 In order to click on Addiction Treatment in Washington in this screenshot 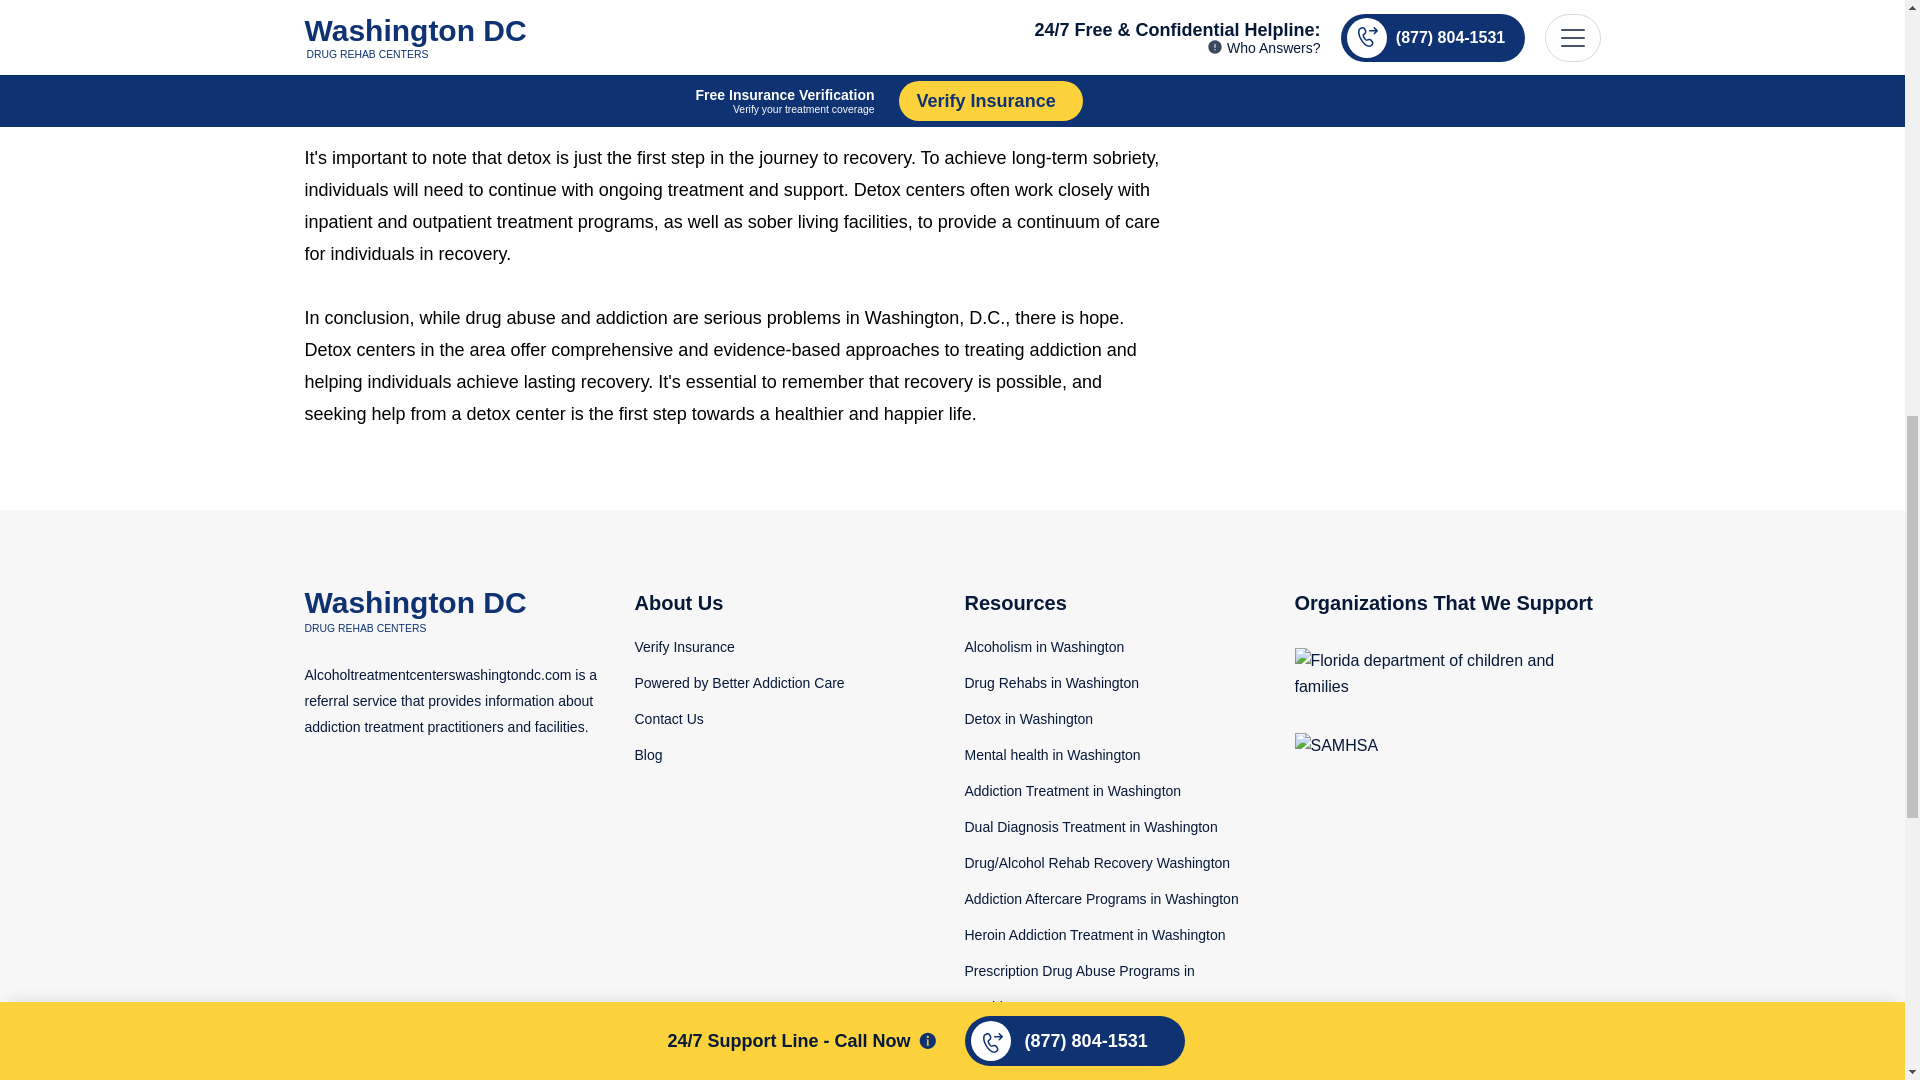, I will do `click(1072, 758)`.